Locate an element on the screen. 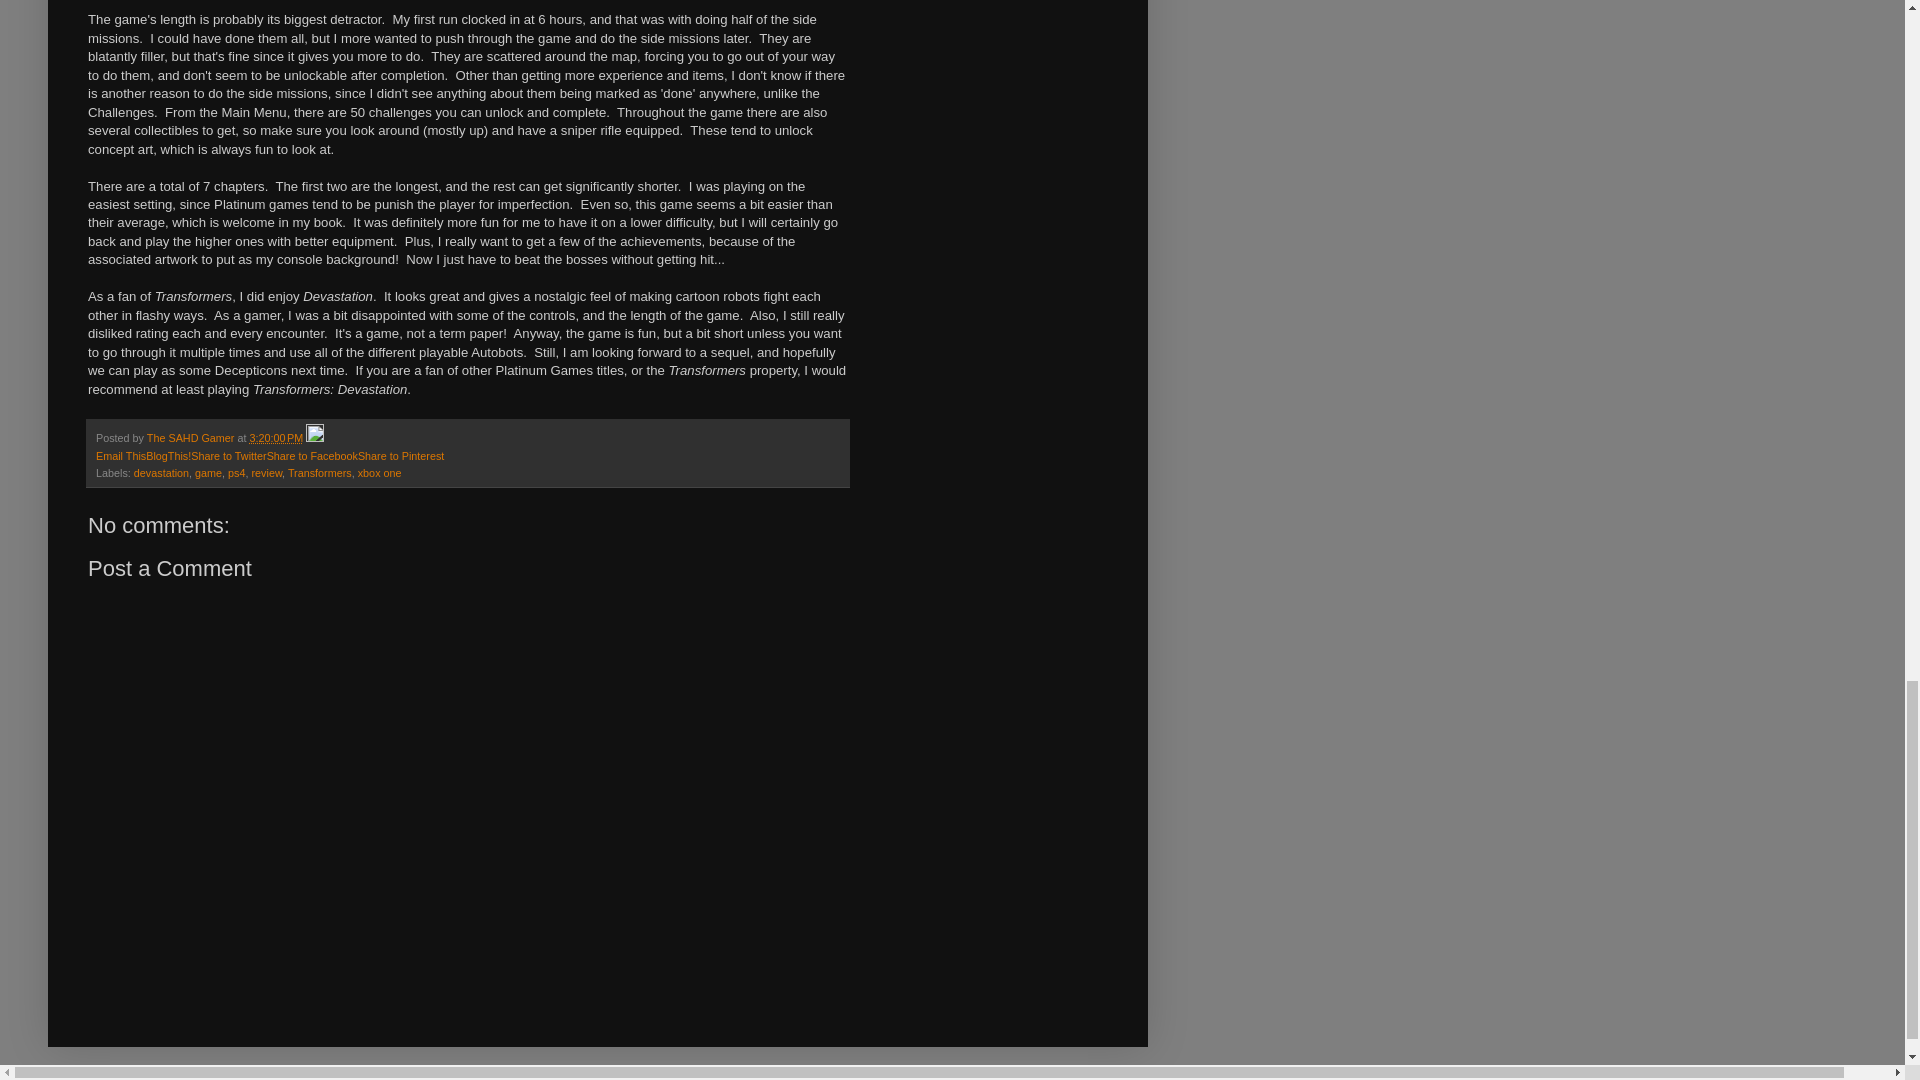 This screenshot has width=1920, height=1080. BlogThis! is located at coordinates (168, 456).